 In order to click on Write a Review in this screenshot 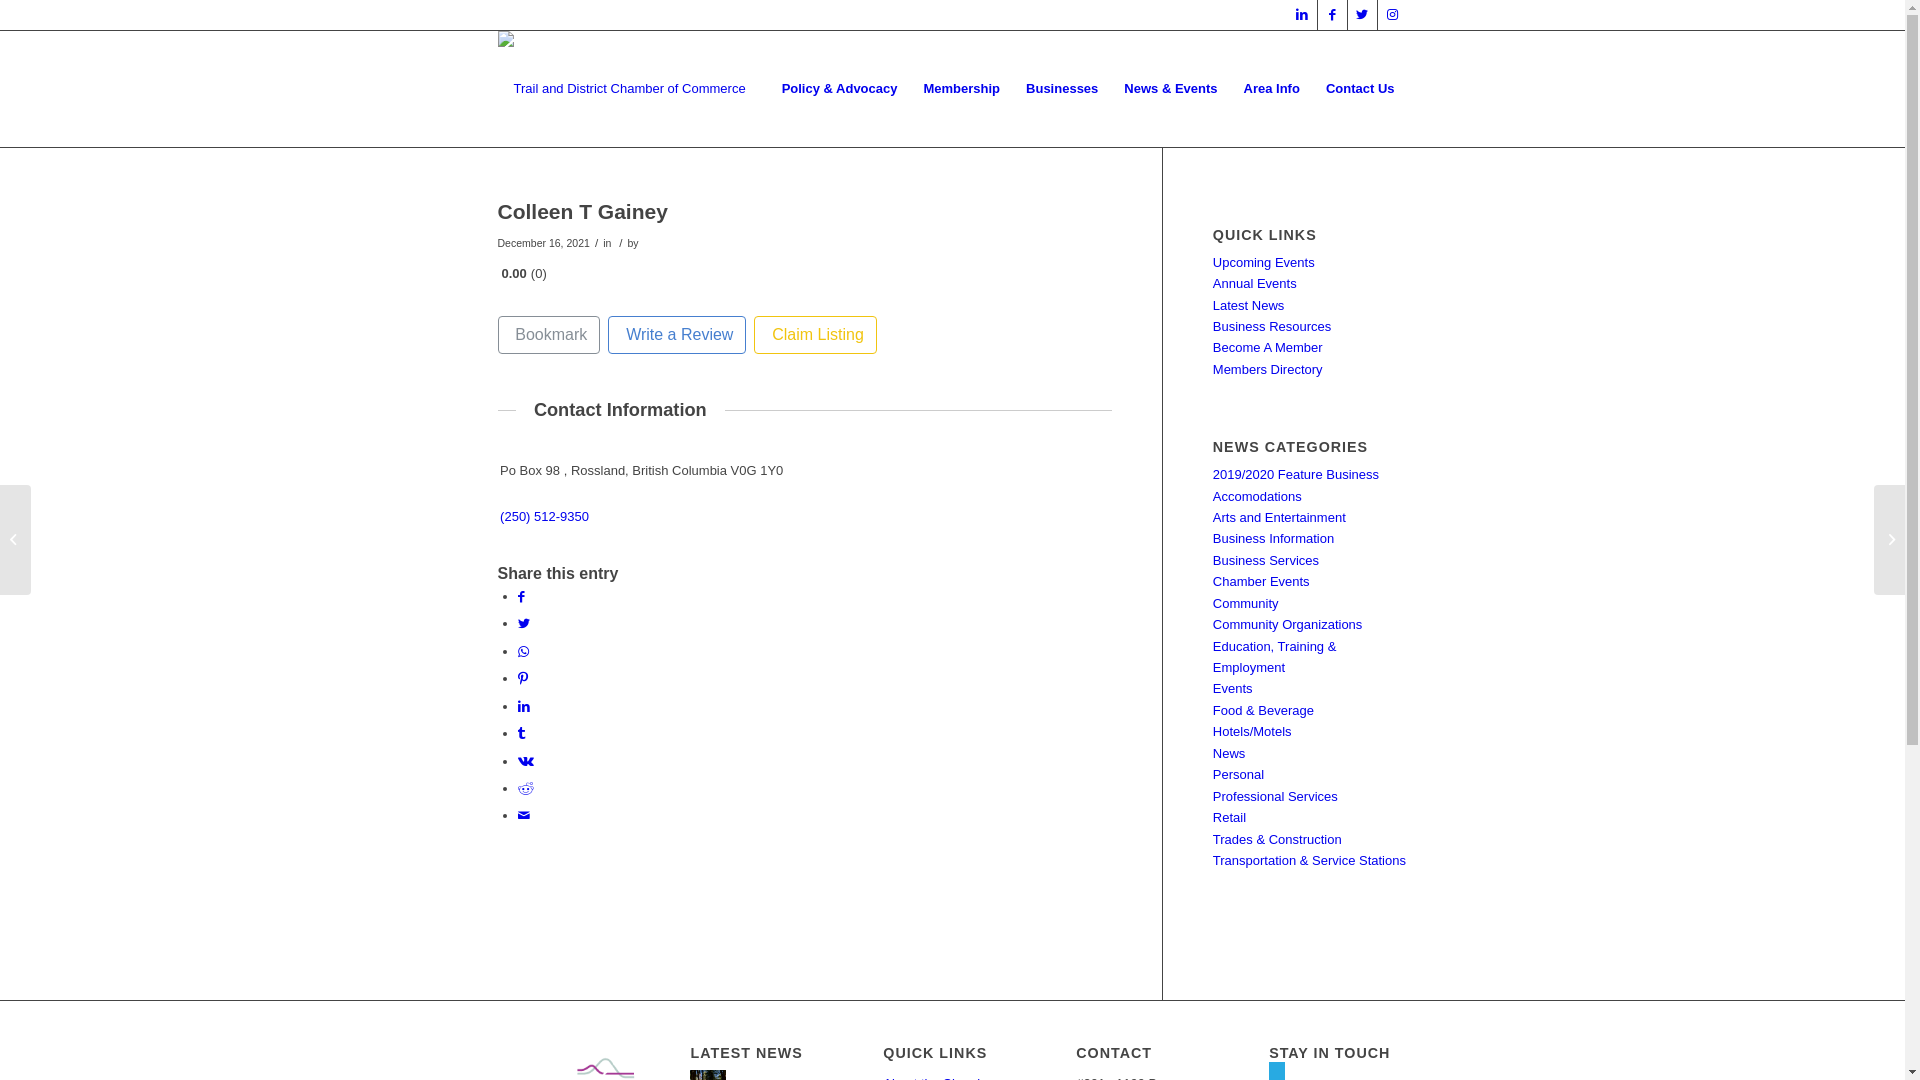, I will do `click(677, 335)`.